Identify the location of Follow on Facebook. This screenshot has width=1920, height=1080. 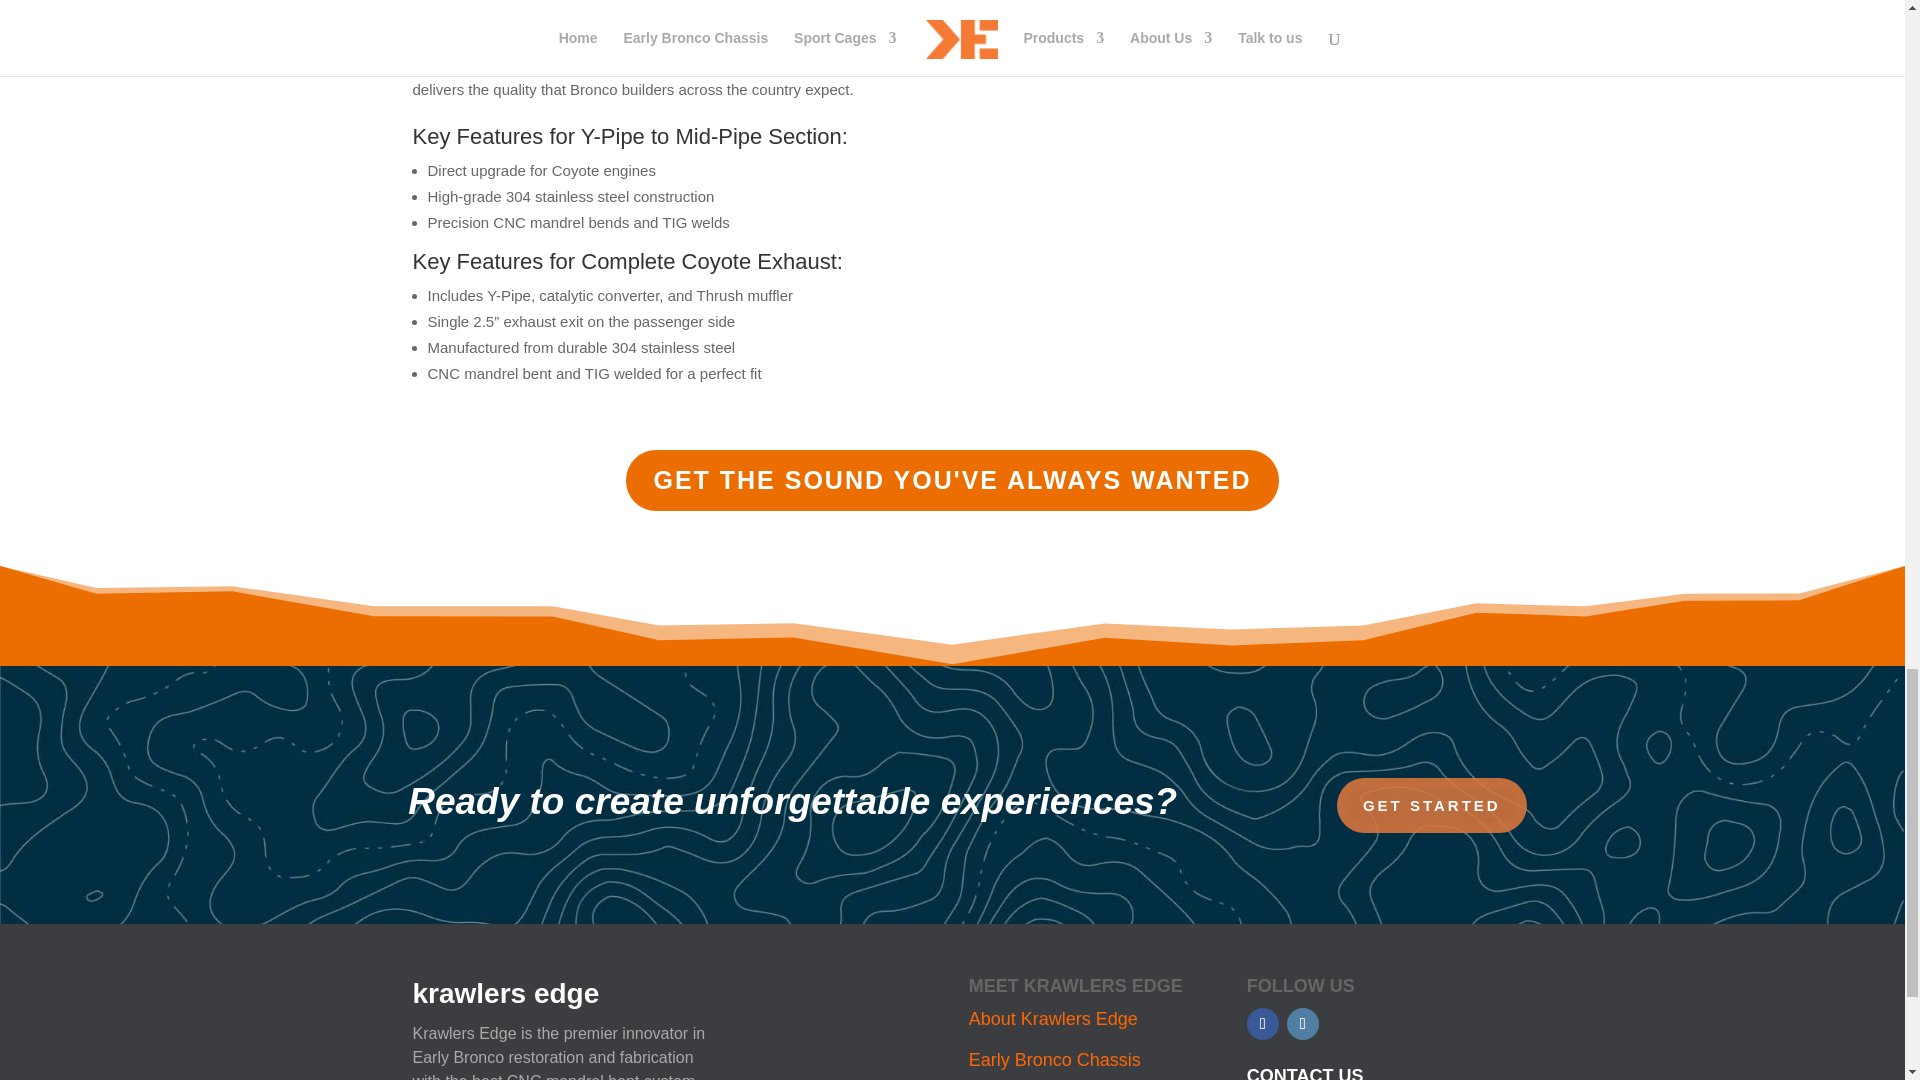
(1262, 1024).